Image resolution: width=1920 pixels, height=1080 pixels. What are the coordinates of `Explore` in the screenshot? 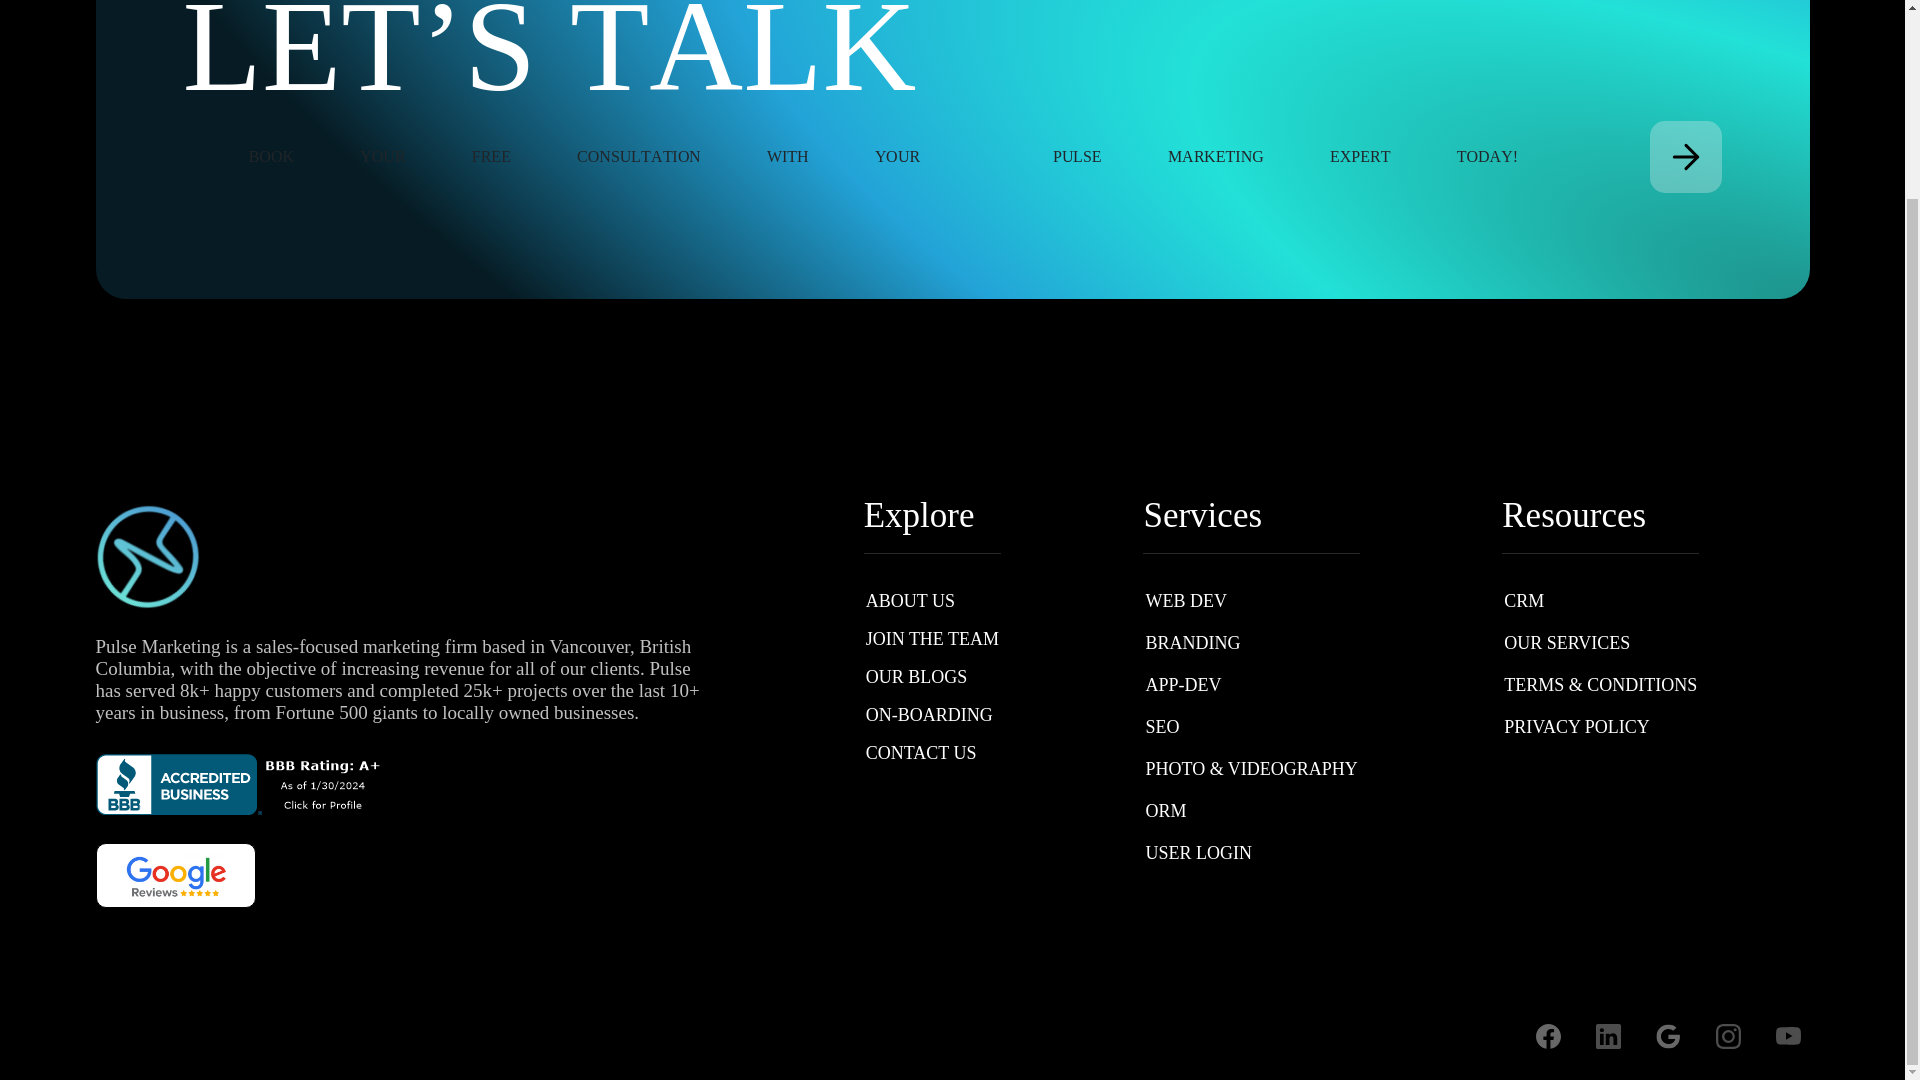 It's located at (932, 515).